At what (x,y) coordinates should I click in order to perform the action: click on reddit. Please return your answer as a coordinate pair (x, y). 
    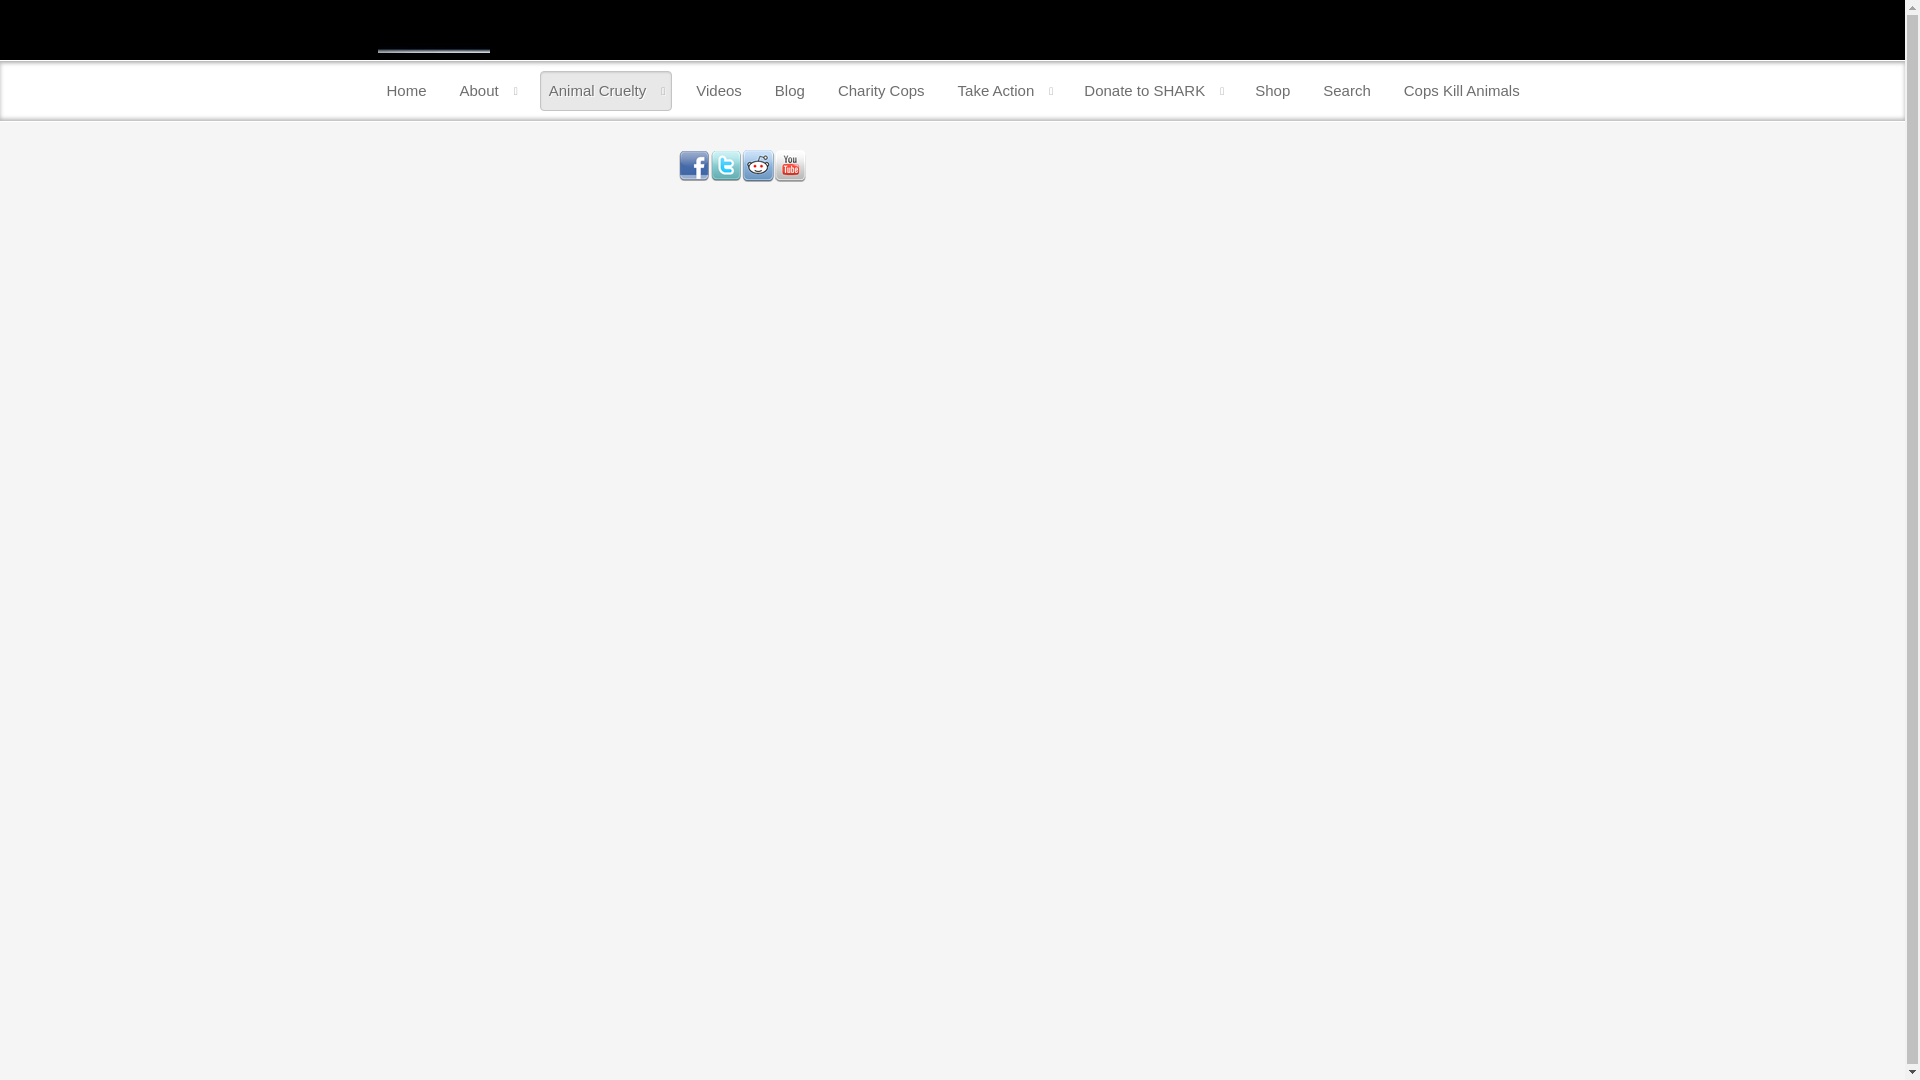
    Looking at the image, I should click on (757, 166).